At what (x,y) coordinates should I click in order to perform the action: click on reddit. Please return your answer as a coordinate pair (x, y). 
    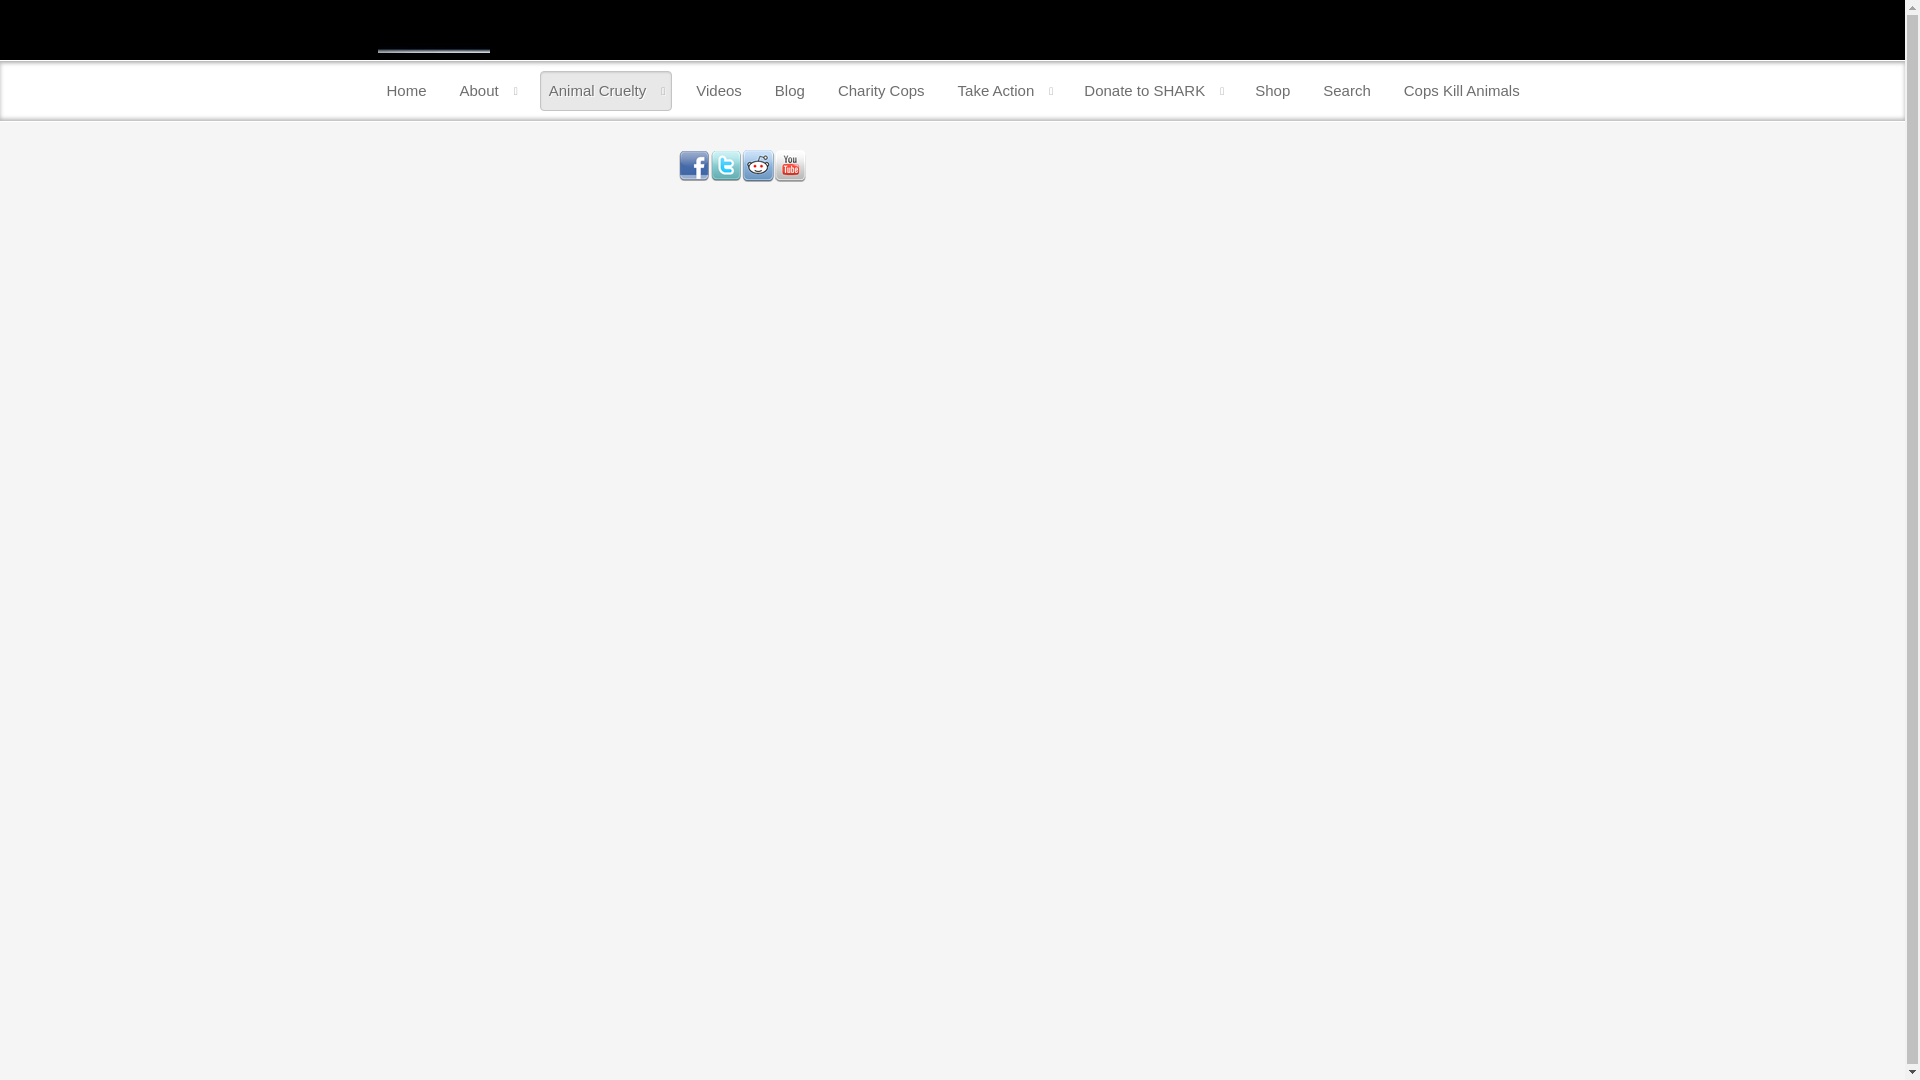
    Looking at the image, I should click on (757, 166).